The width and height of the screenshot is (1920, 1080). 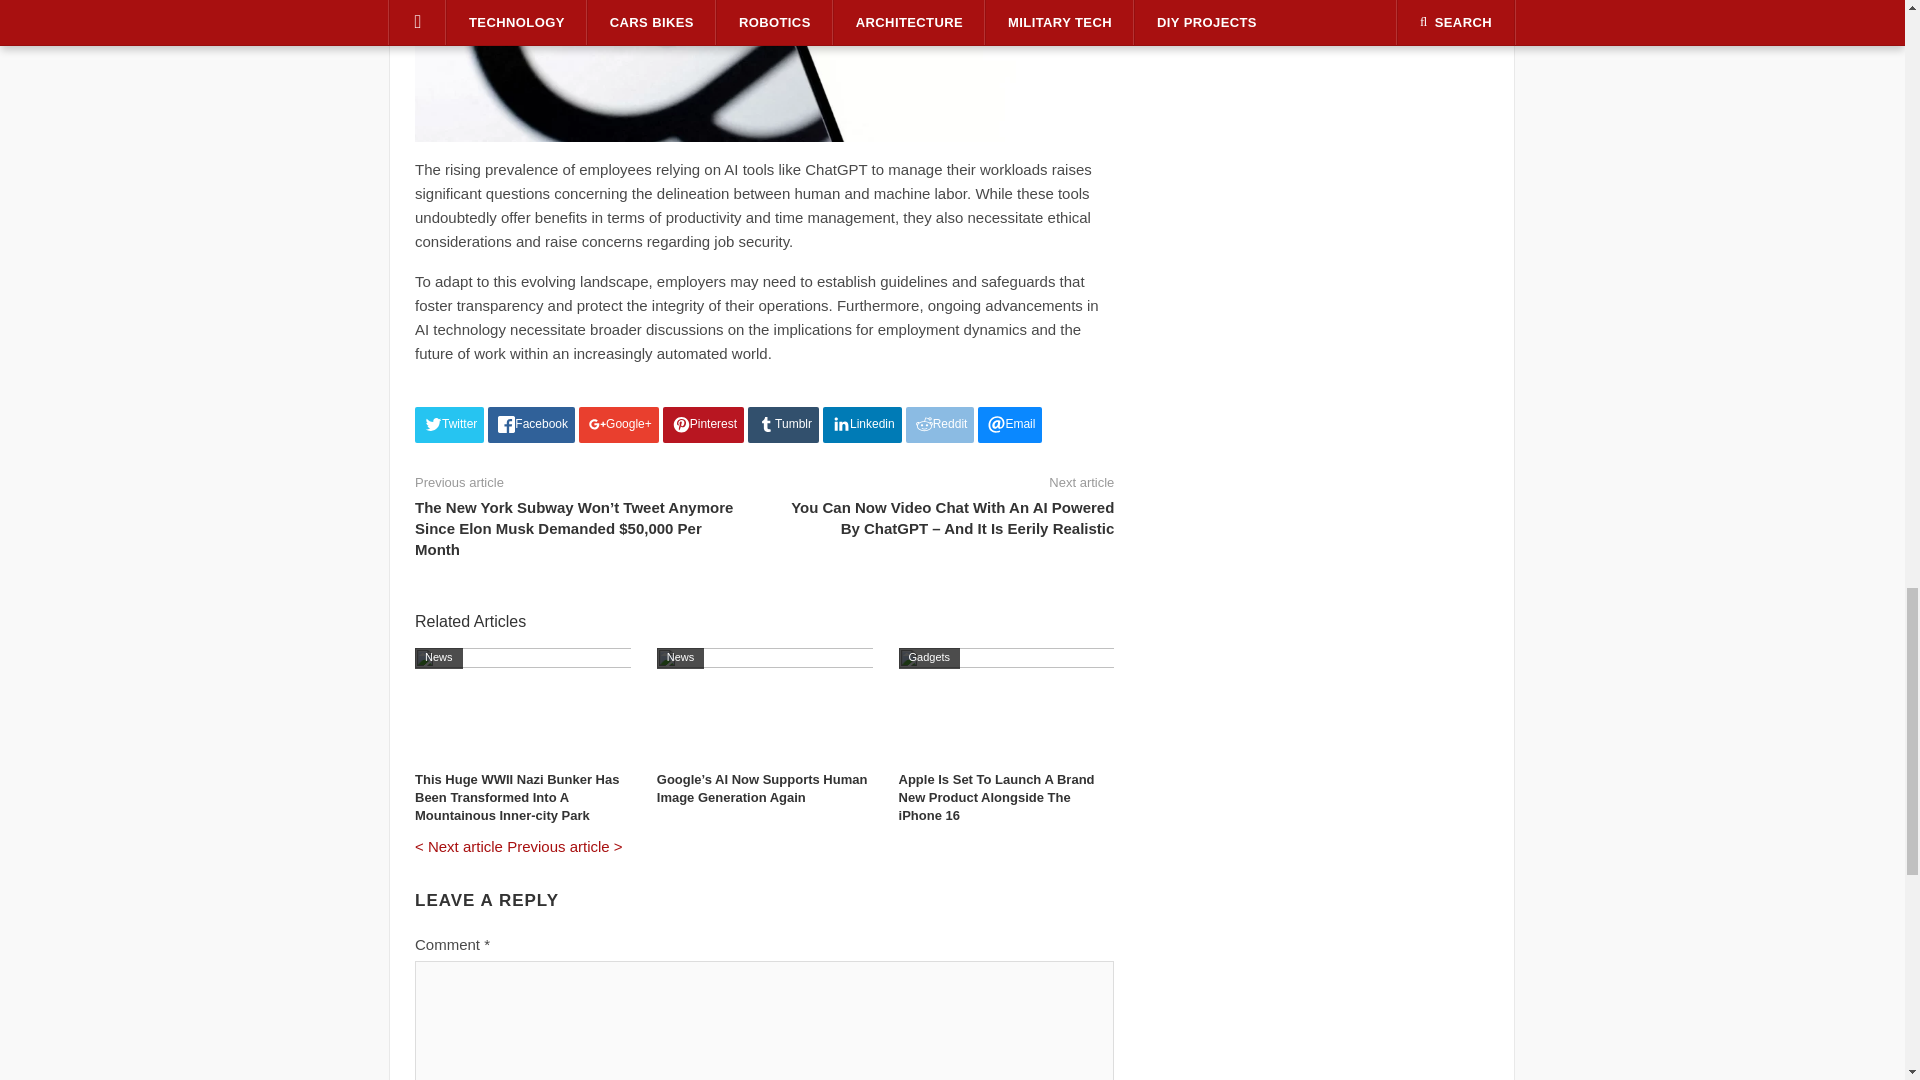 I want to click on Twitter, so click(x=448, y=424).